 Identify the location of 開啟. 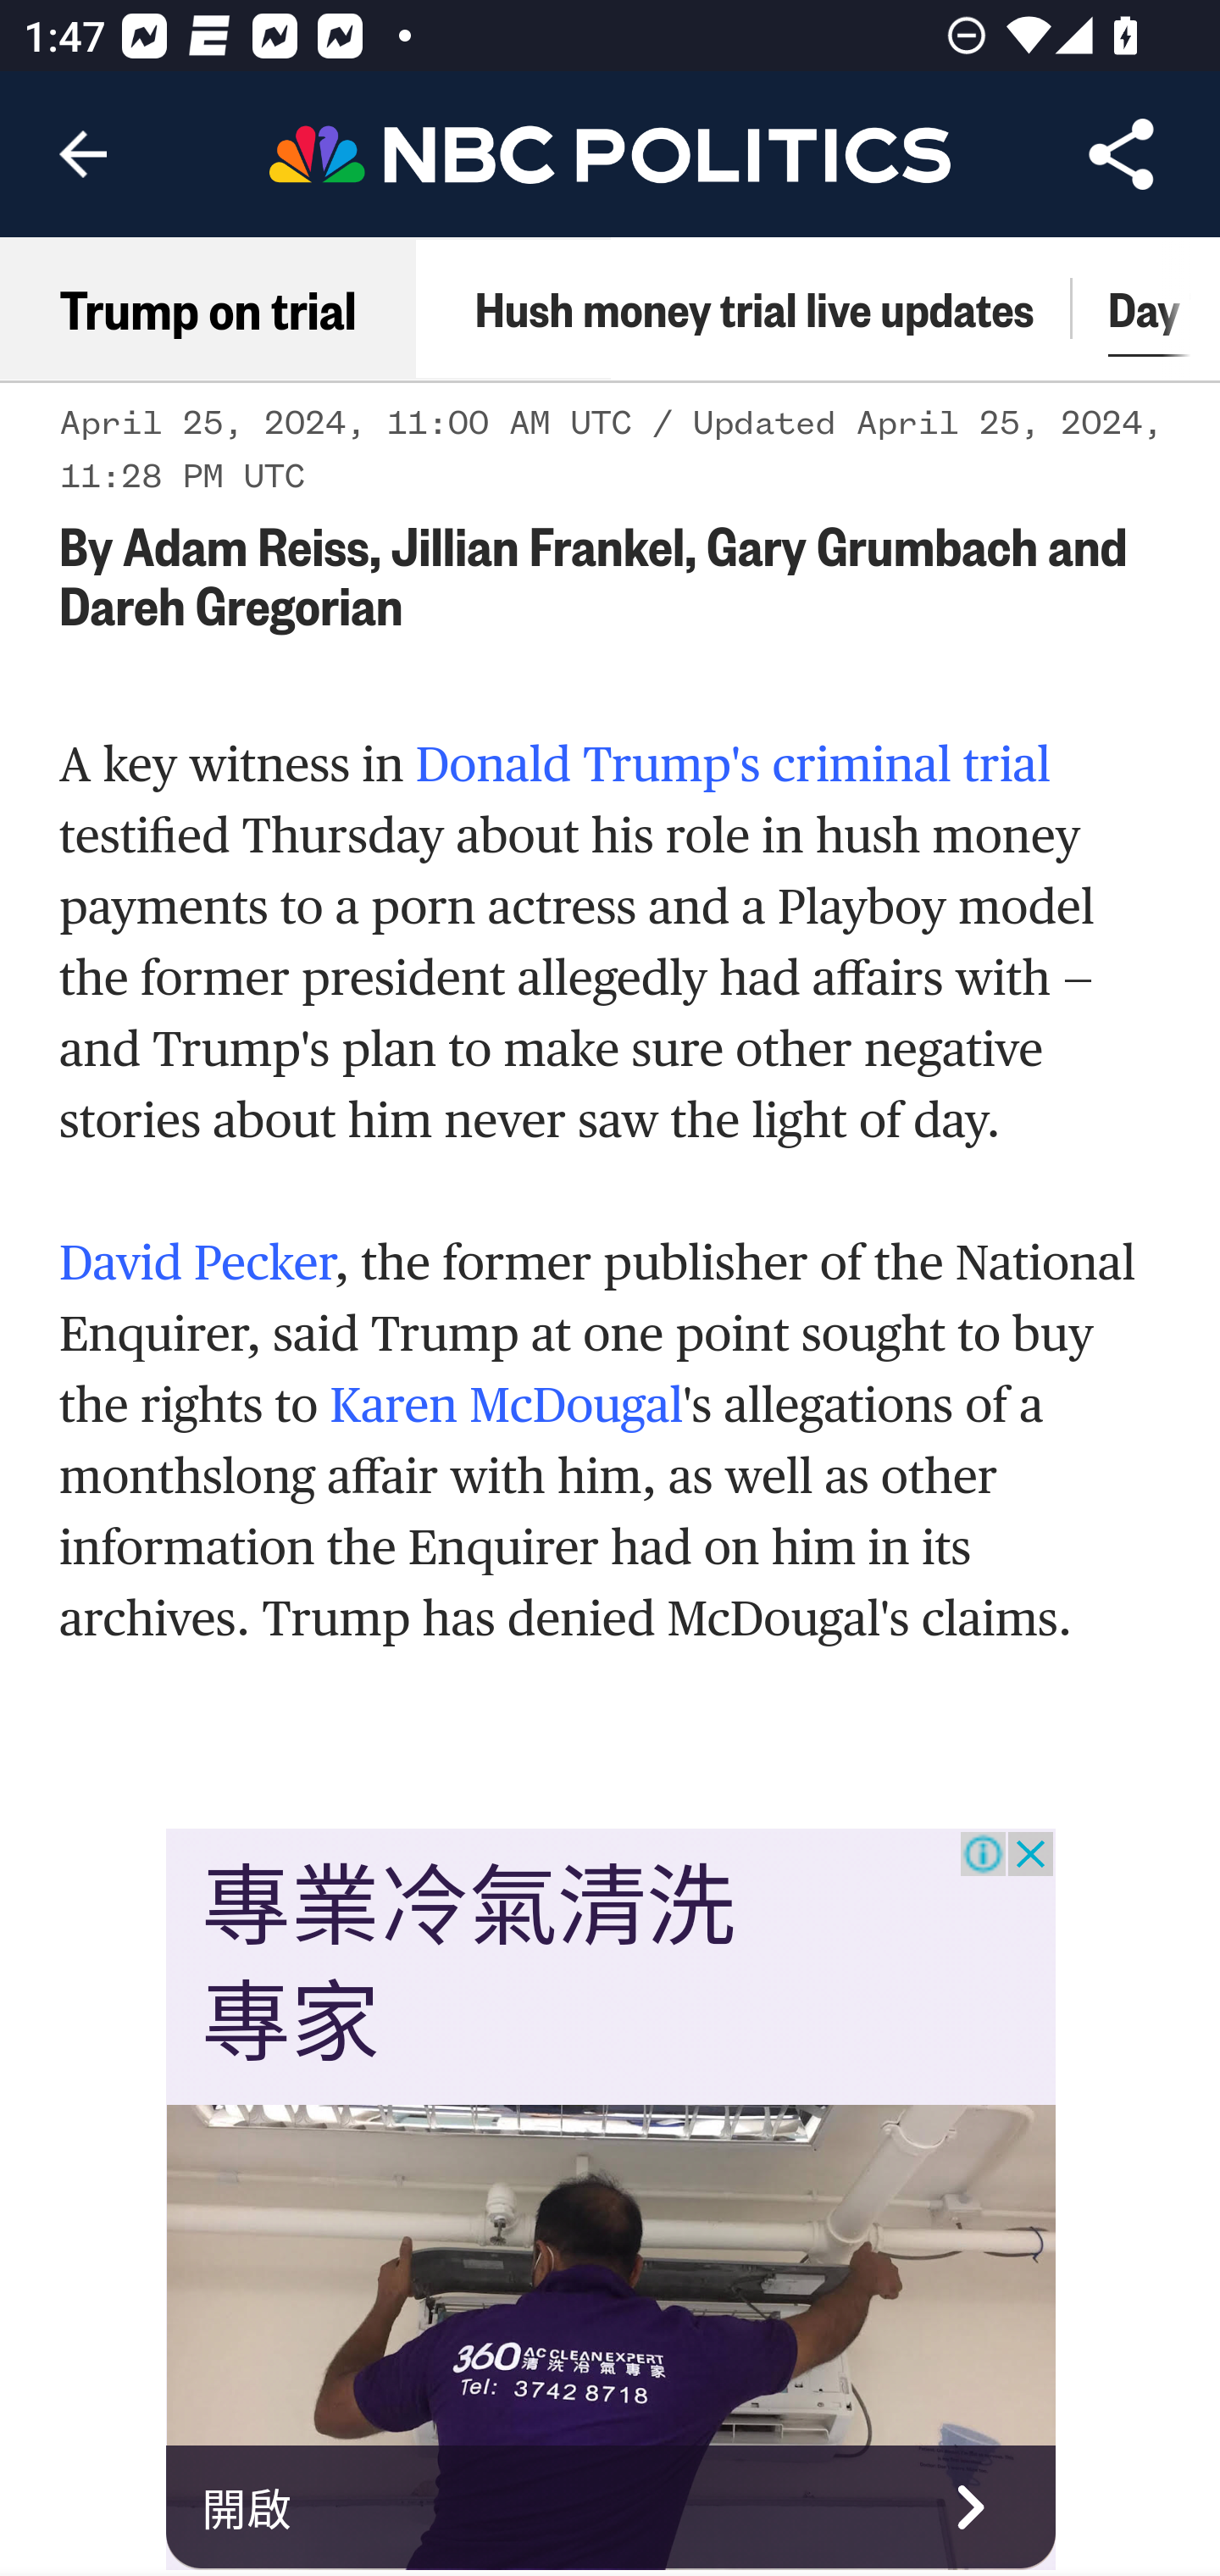
(612, 2508).